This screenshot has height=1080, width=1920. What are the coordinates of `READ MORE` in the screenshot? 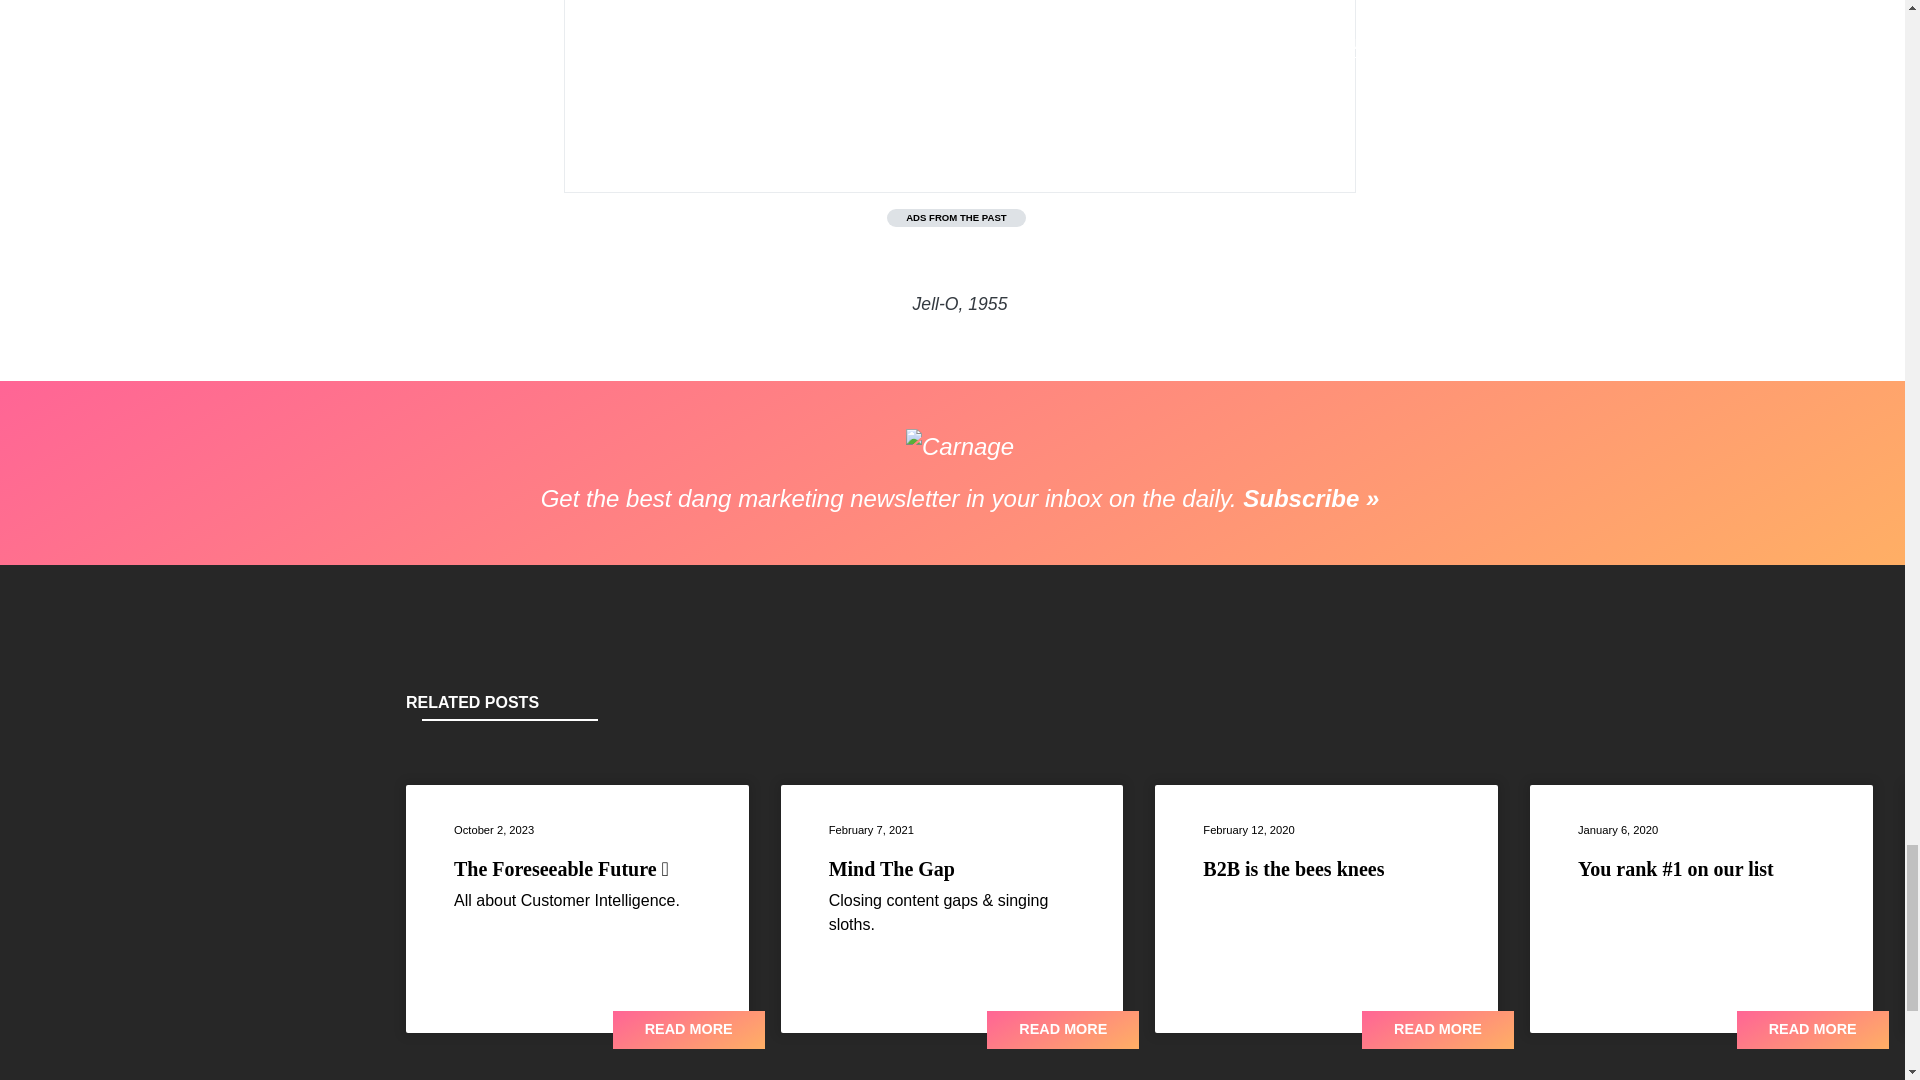 It's located at (688, 1029).